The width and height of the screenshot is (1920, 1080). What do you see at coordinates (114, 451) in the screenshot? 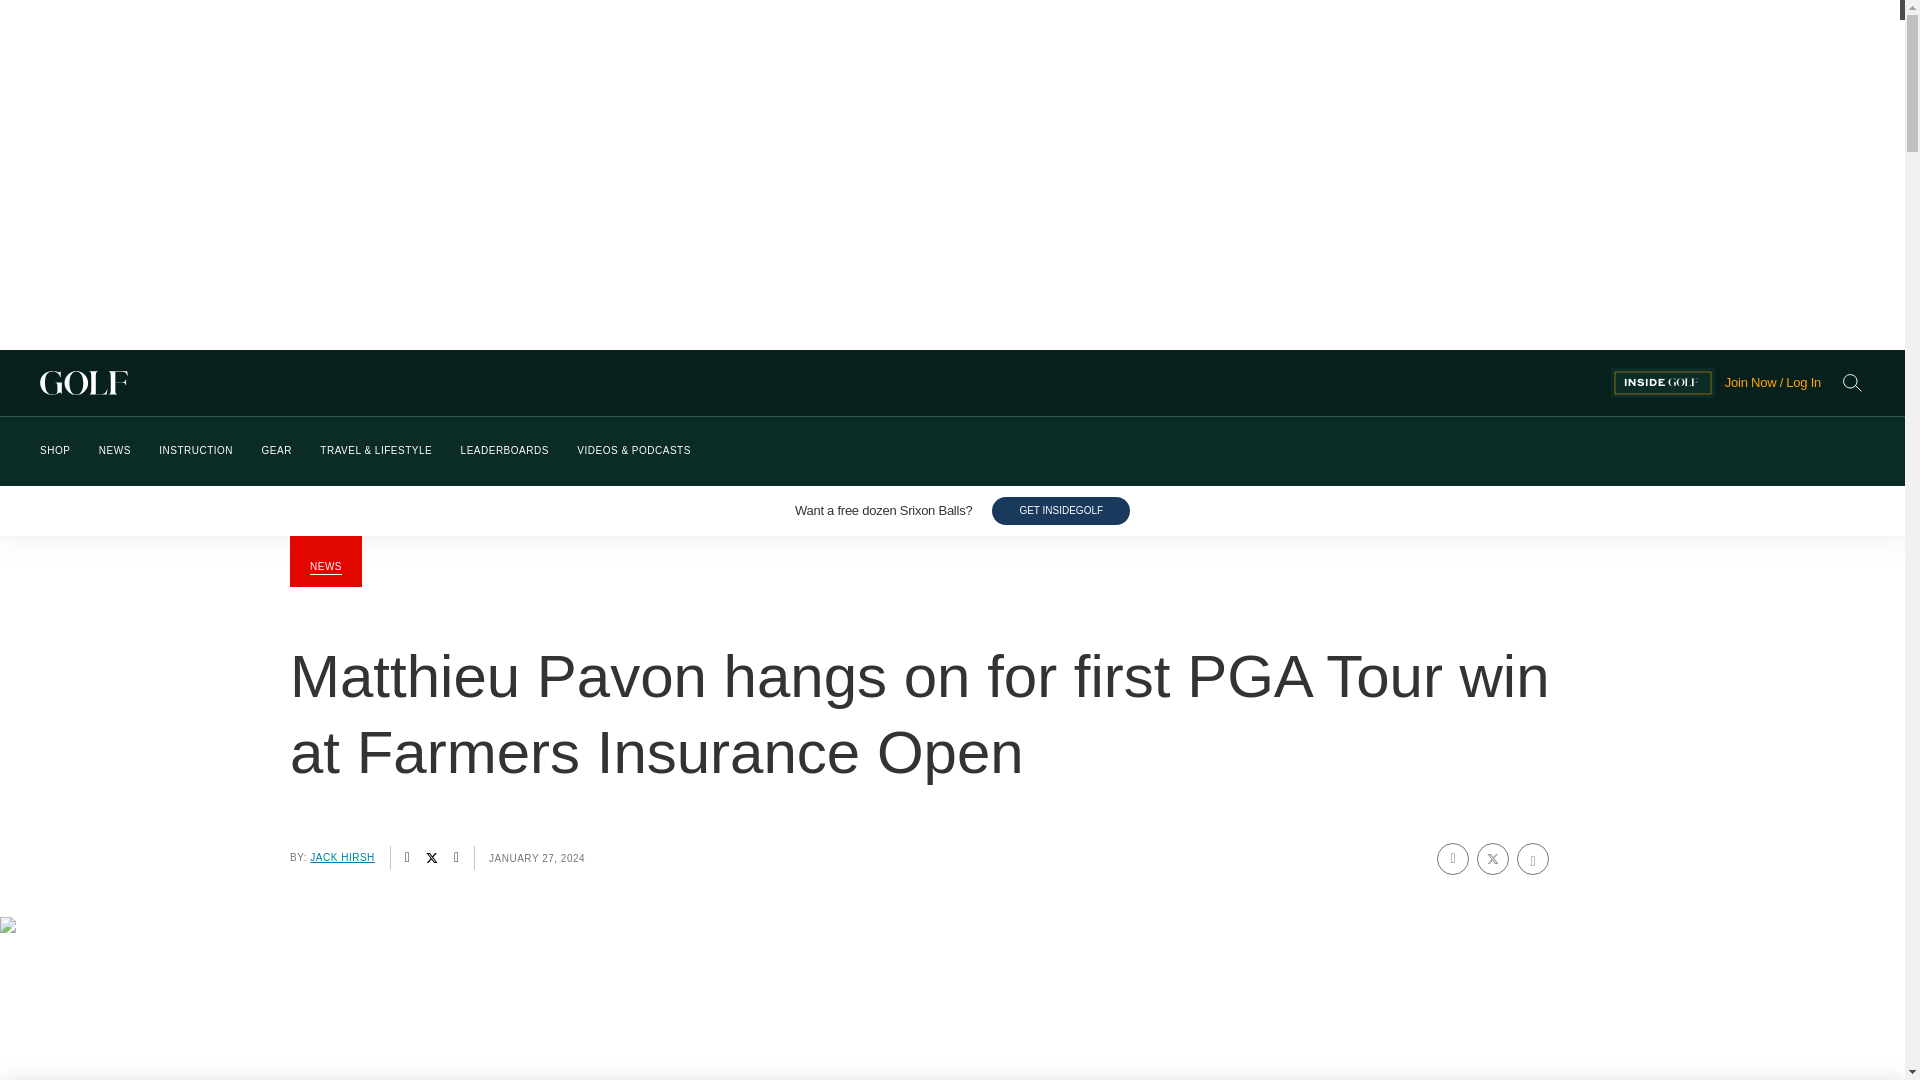
I see `NEWS` at bounding box center [114, 451].